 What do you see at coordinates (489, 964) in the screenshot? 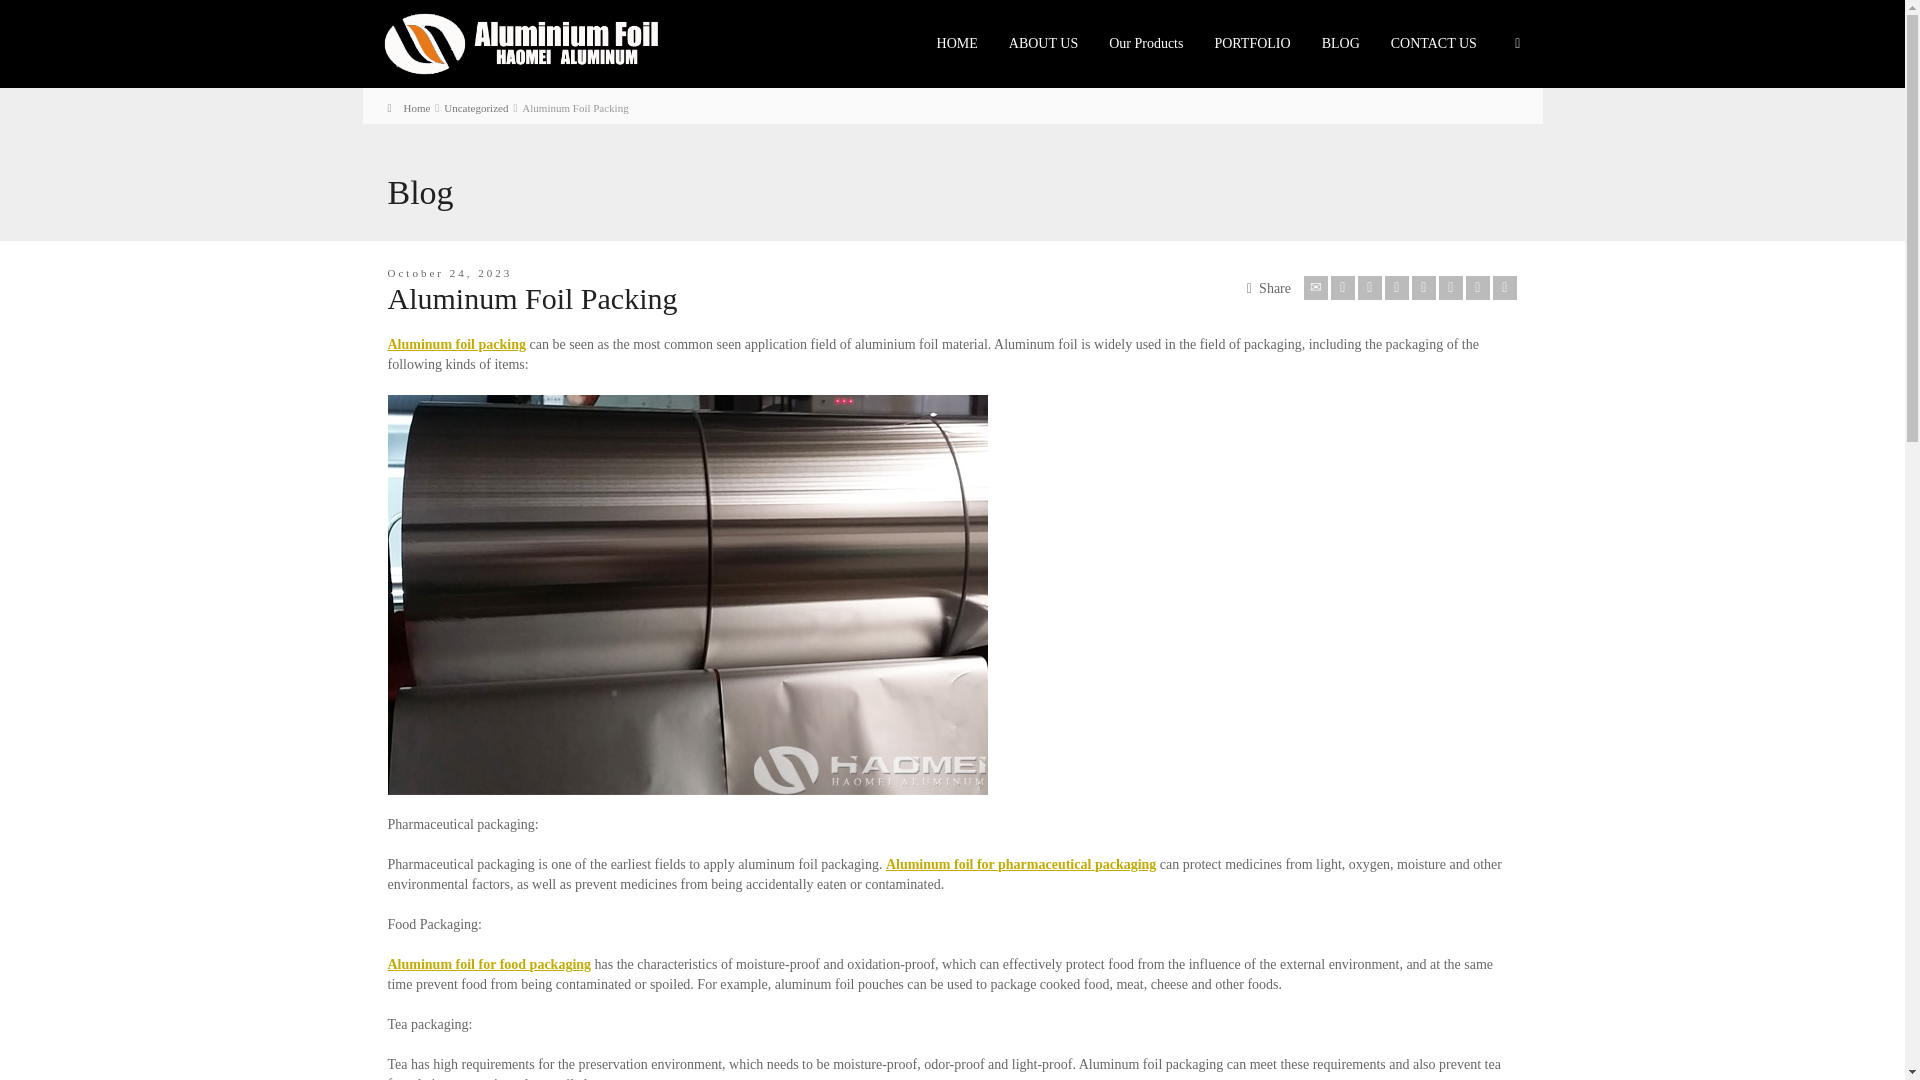
I see `Aluminum foil for food packaging` at bounding box center [489, 964].